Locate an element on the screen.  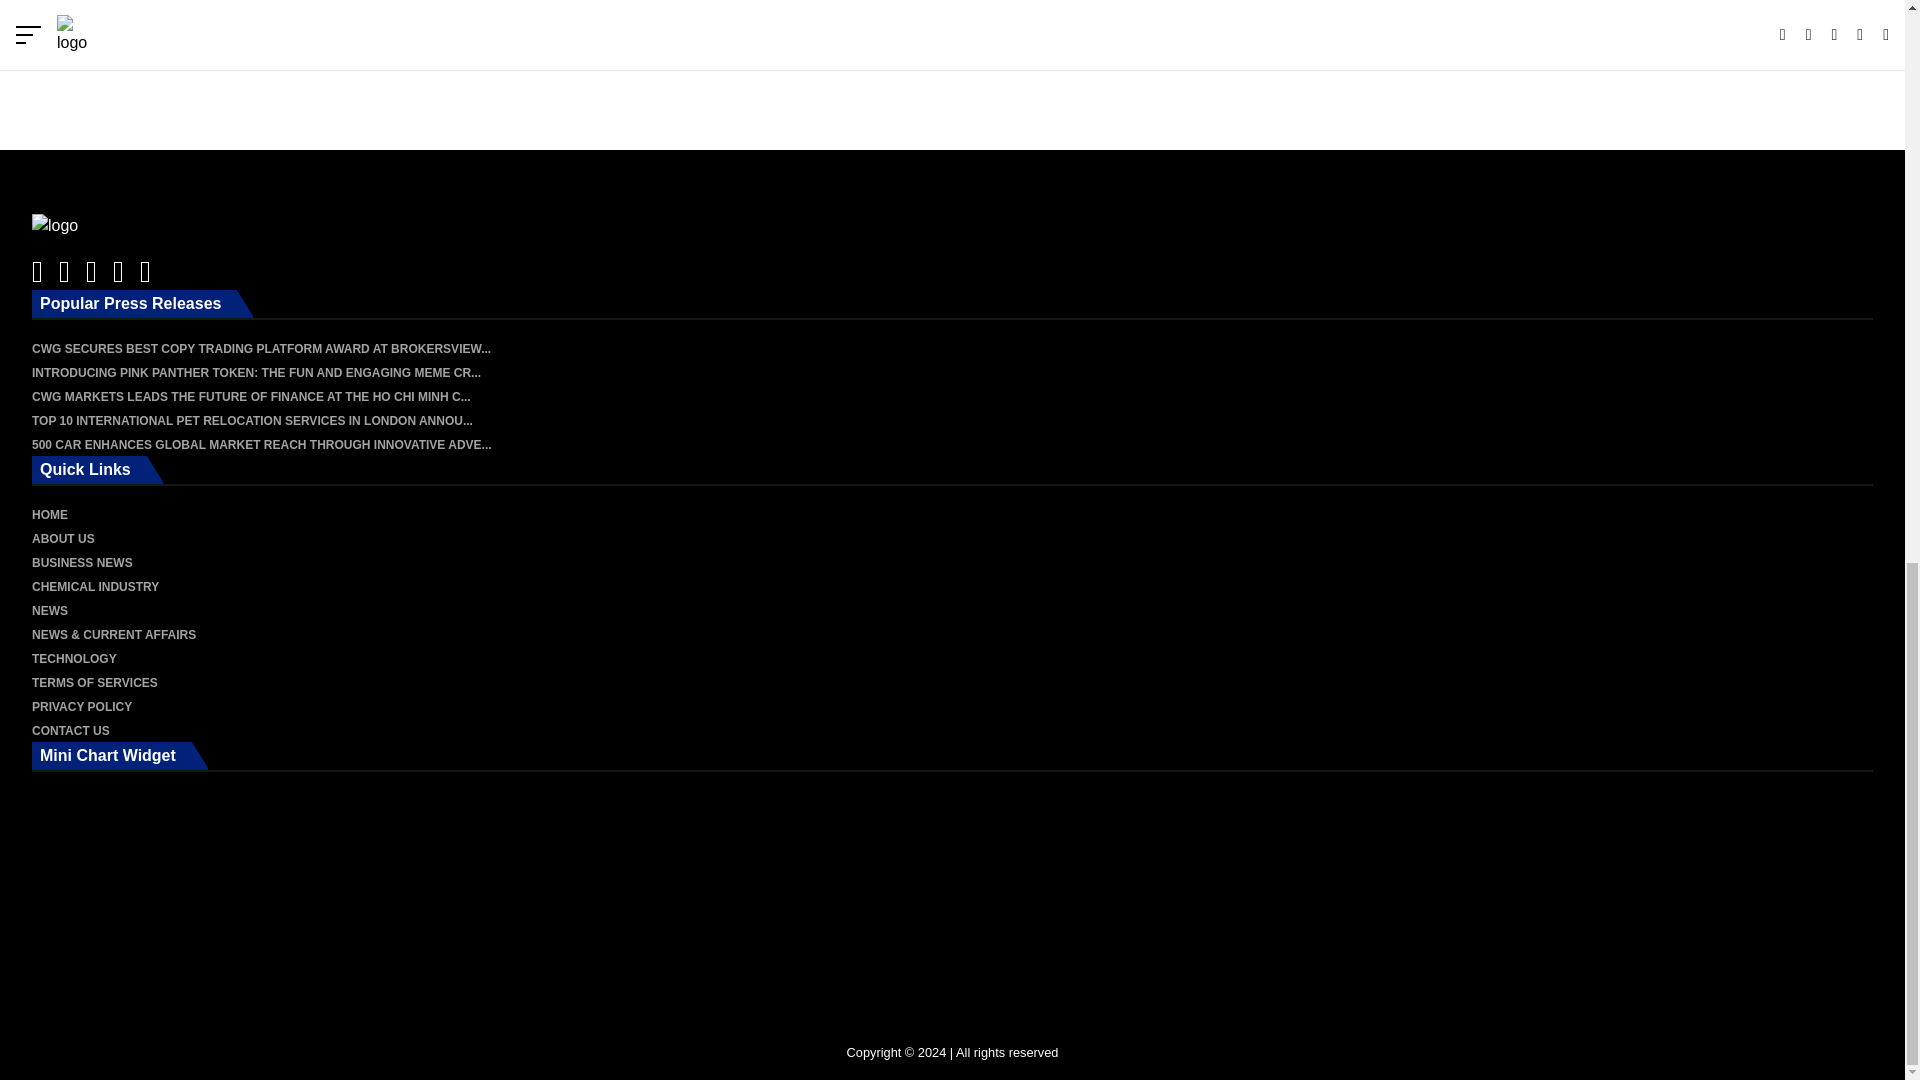
CHEMICAL INDUSTRY is located at coordinates (96, 586).